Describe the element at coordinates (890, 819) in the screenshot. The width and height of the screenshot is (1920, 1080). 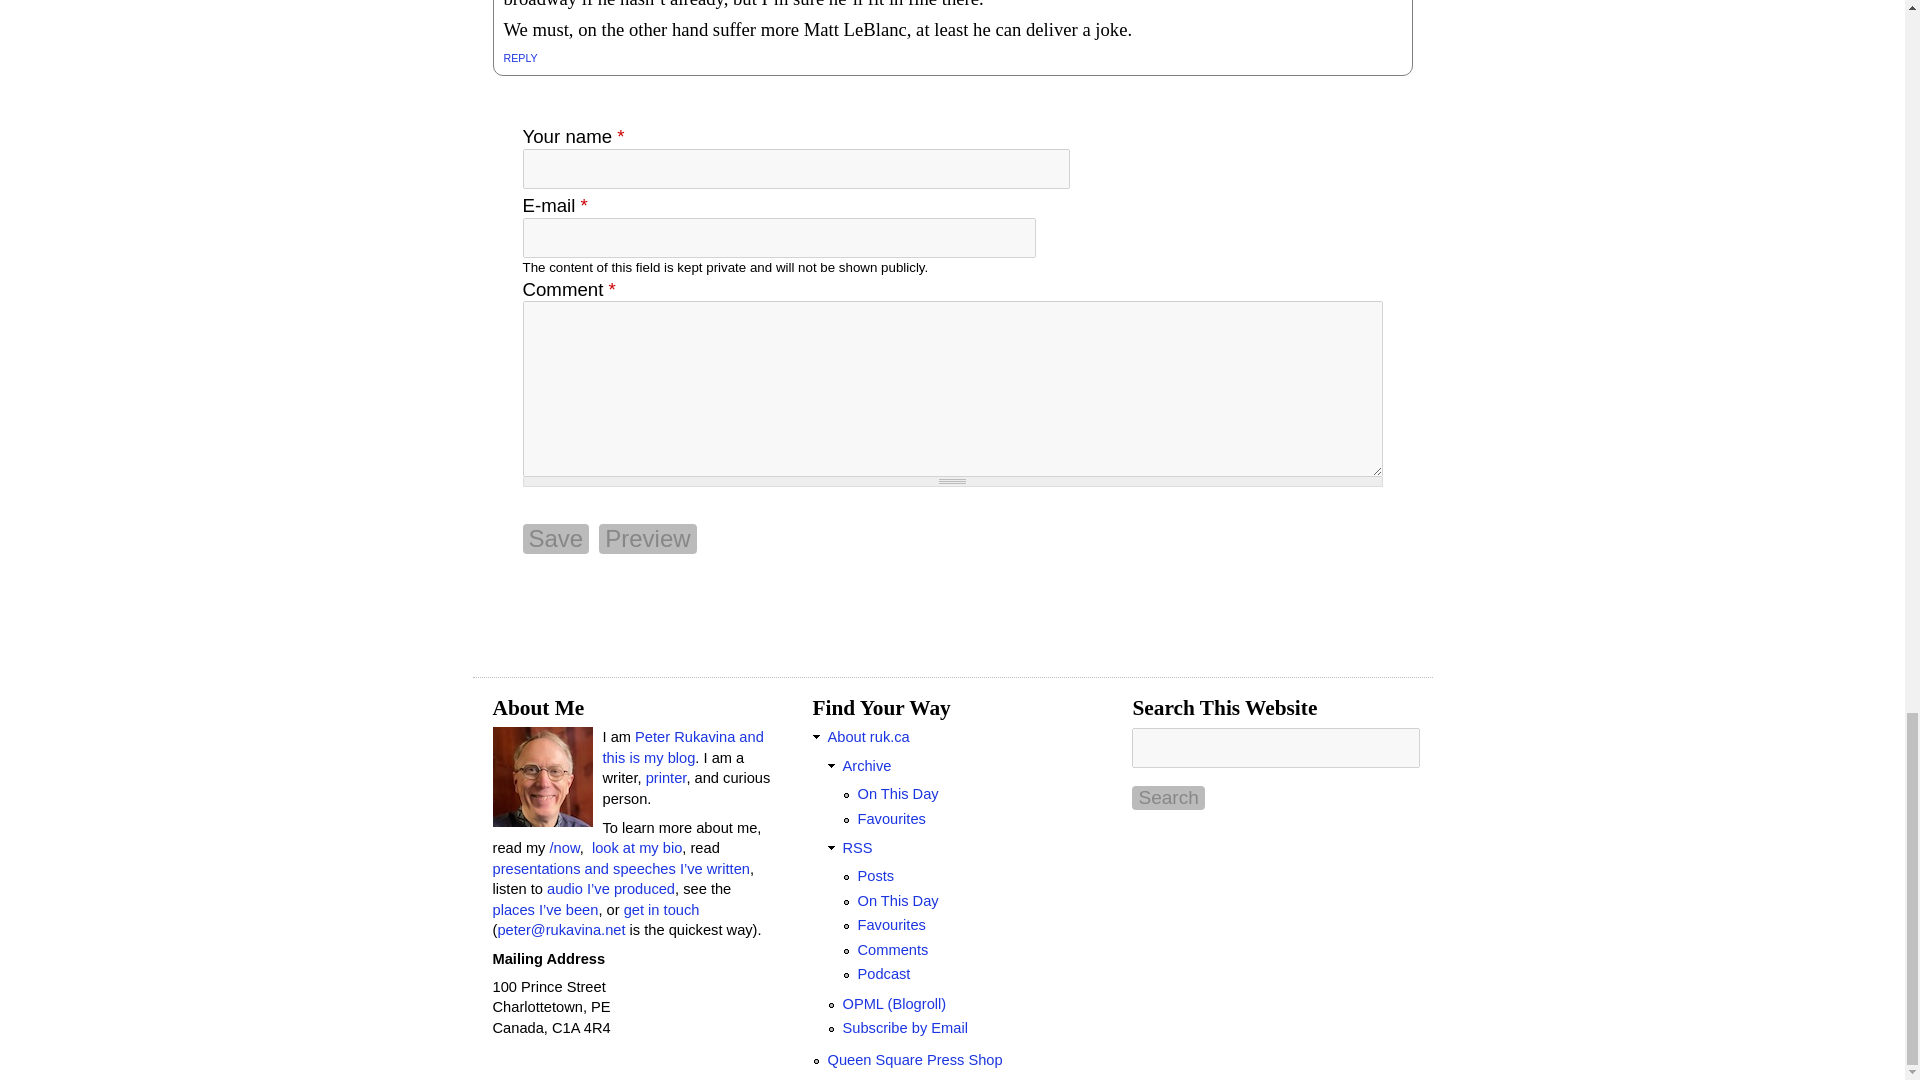
I see `Favourites` at that location.